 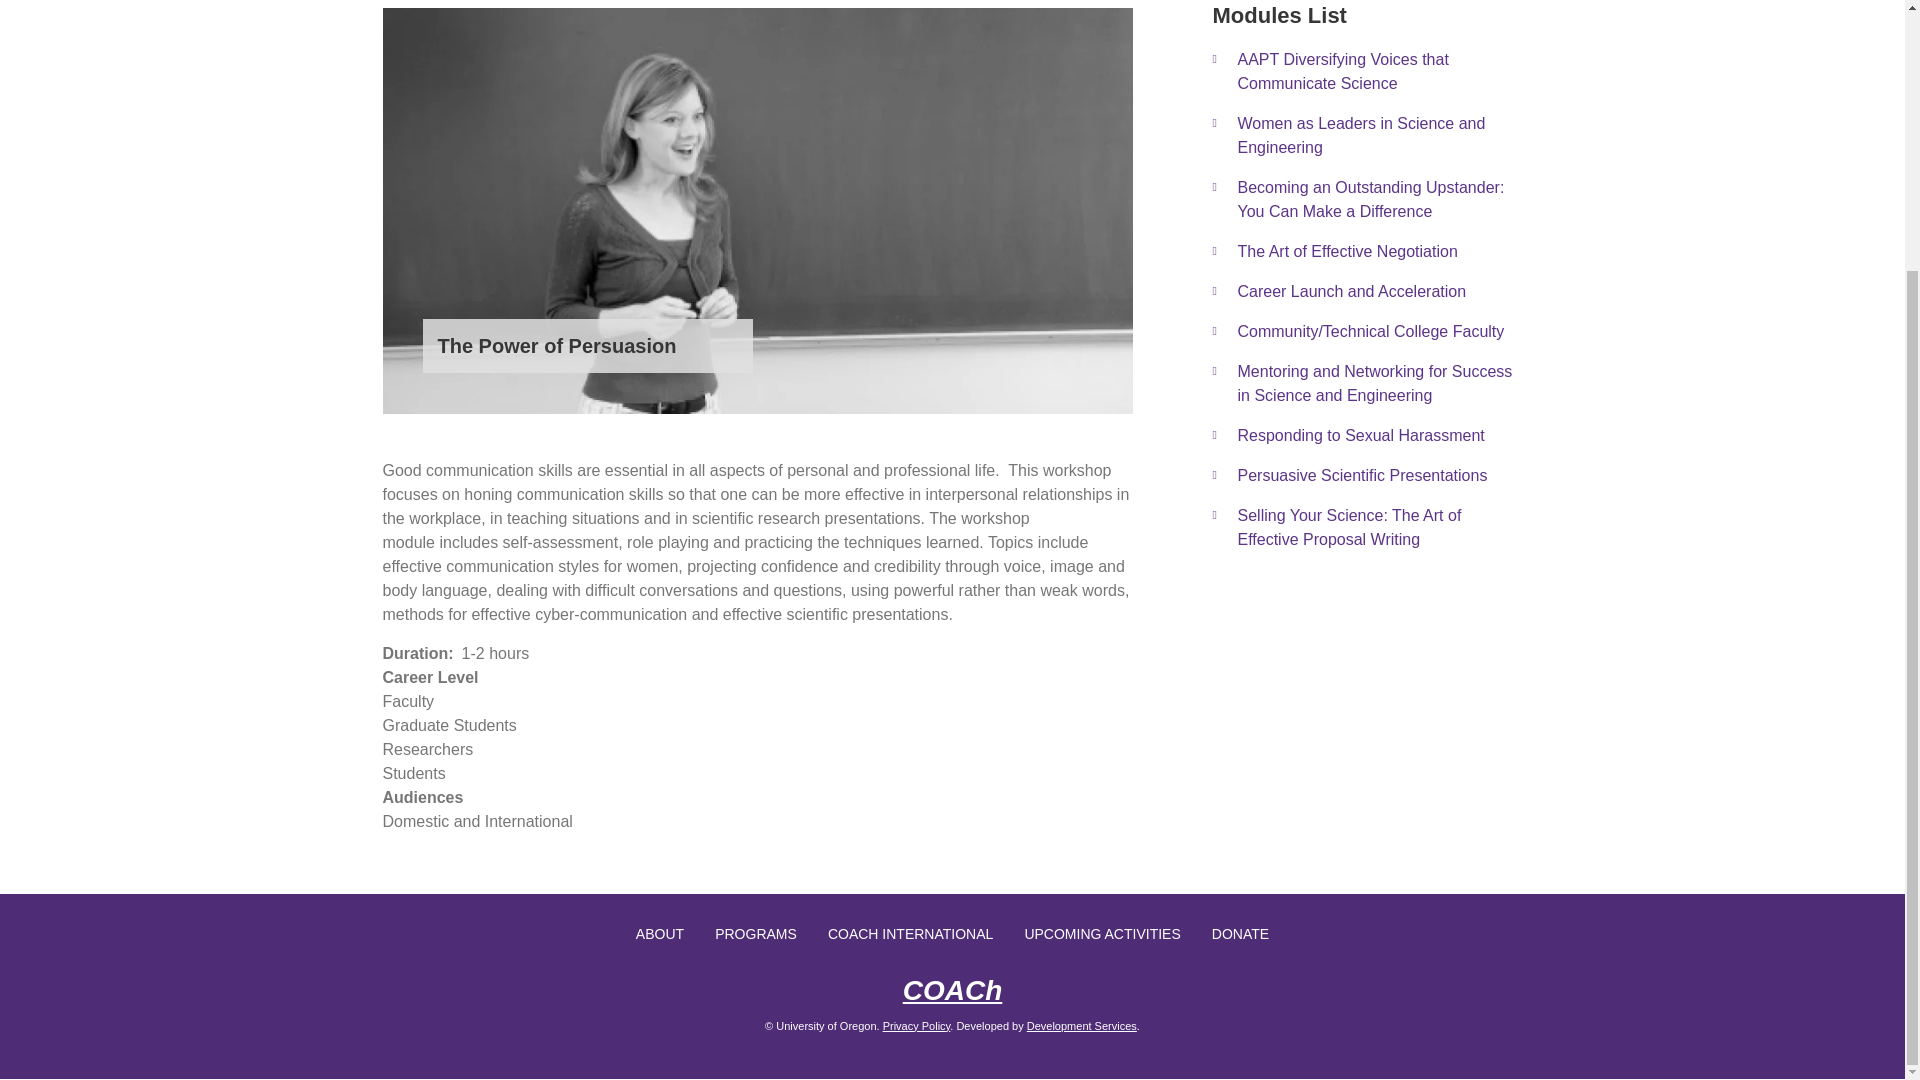 What do you see at coordinates (1082, 1026) in the screenshot?
I see `Development services website` at bounding box center [1082, 1026].